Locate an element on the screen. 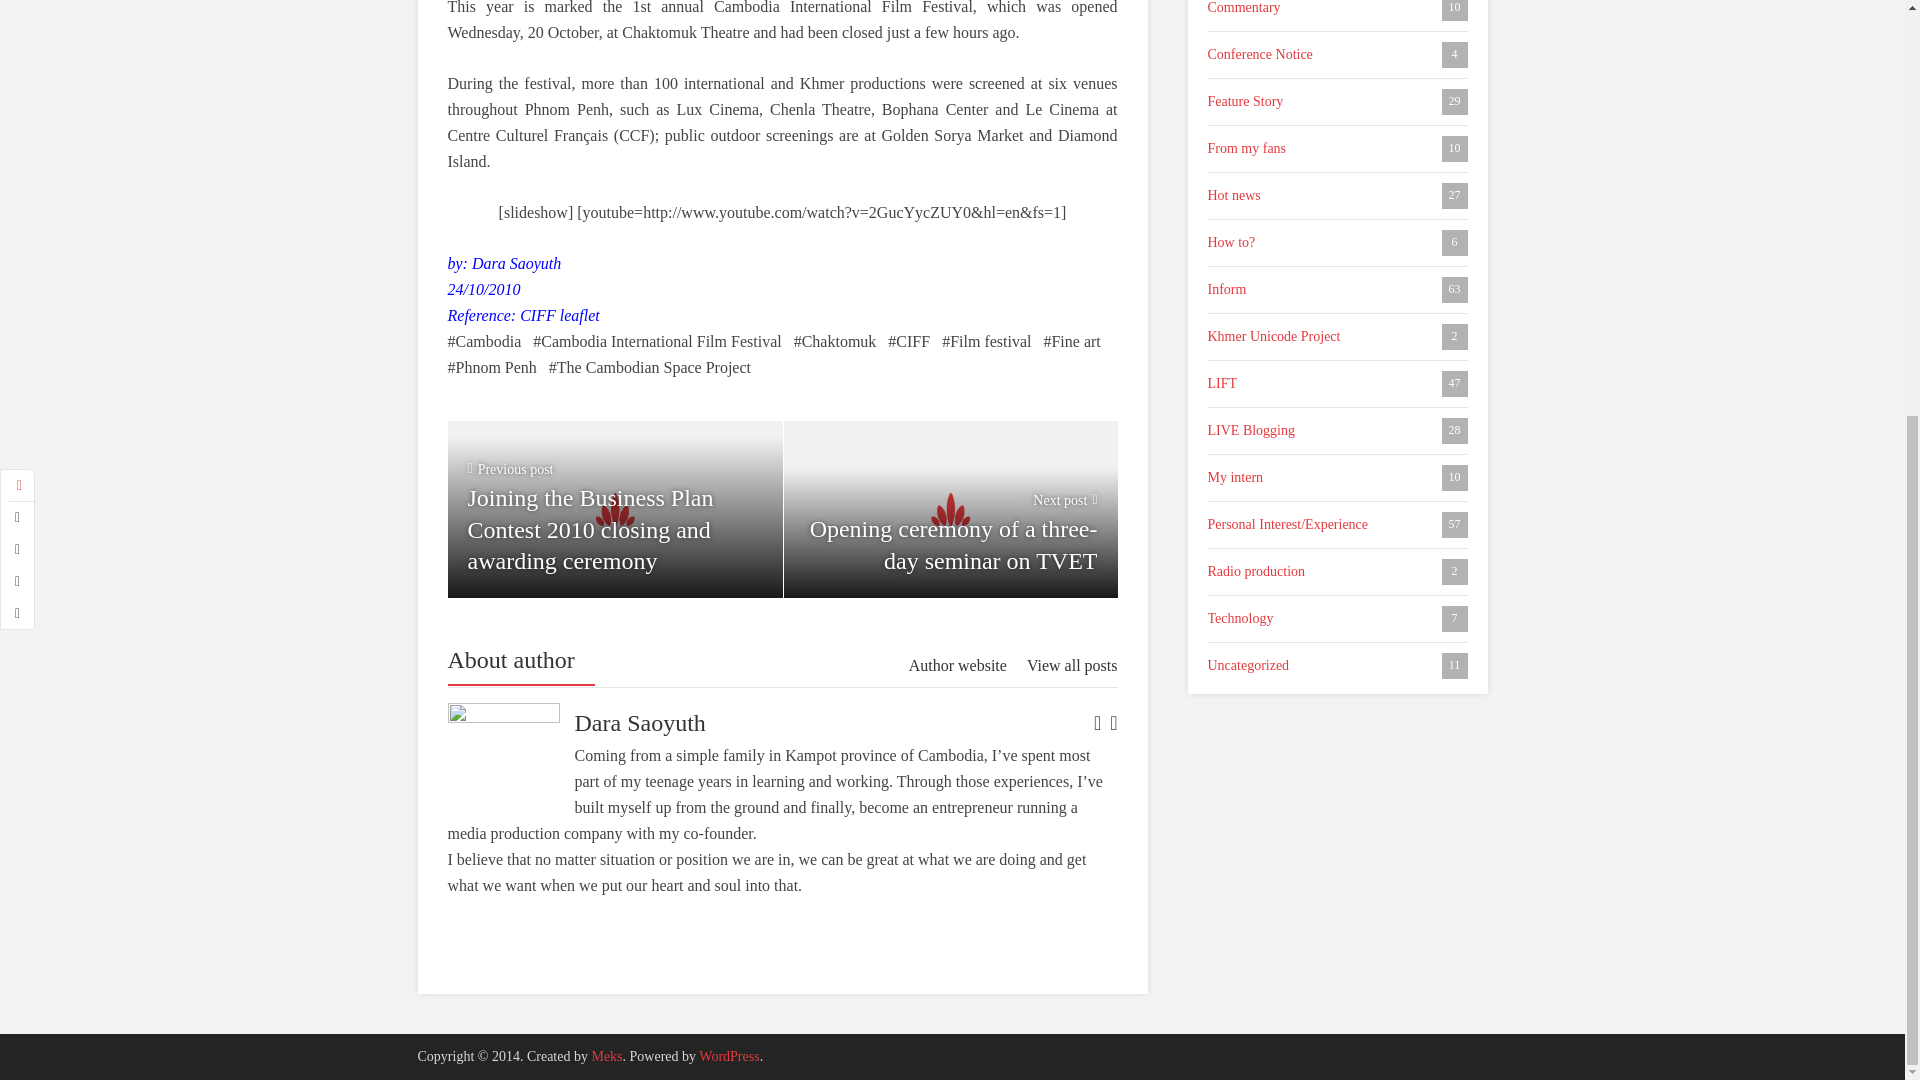 This screenshot has height=1080, width=1920. Author website is located at coordinates (1338, 336).